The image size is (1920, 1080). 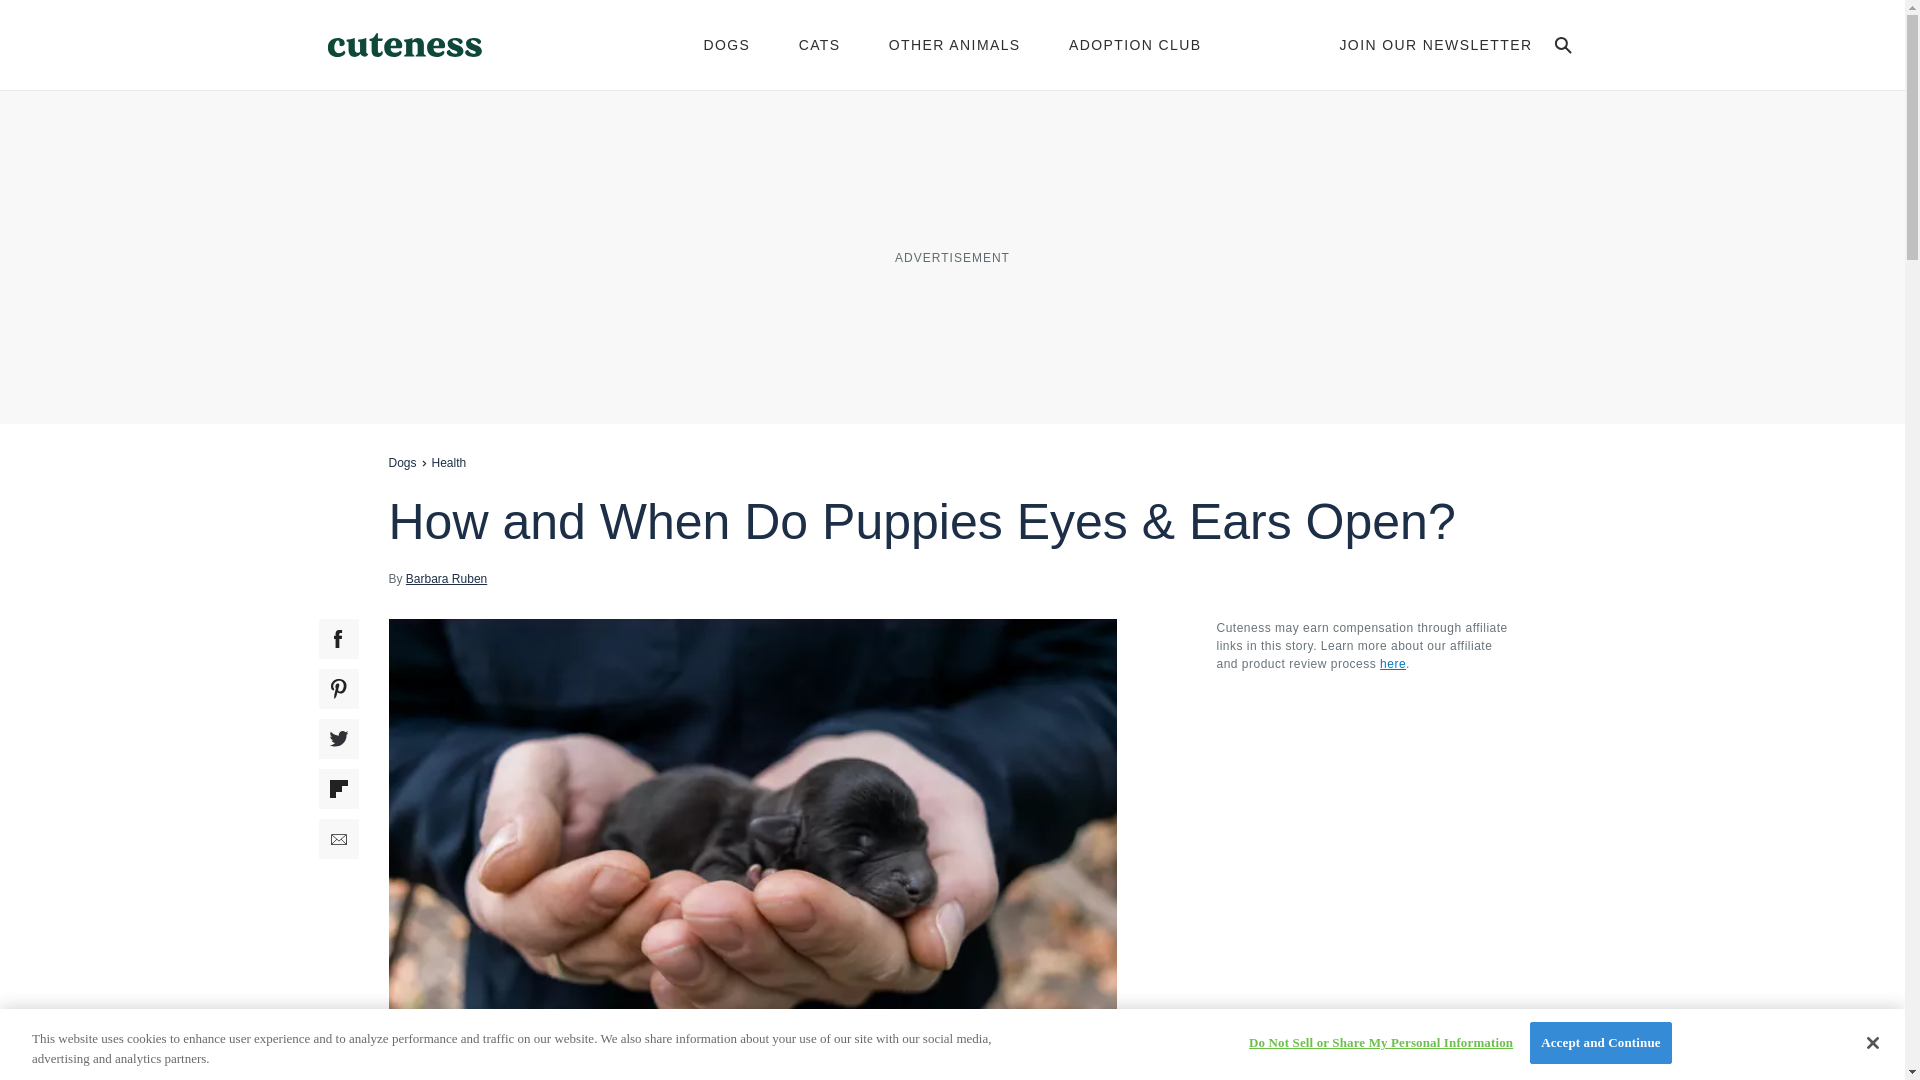 I want to click on 3rd party ad content, so click(x=951, y=256).